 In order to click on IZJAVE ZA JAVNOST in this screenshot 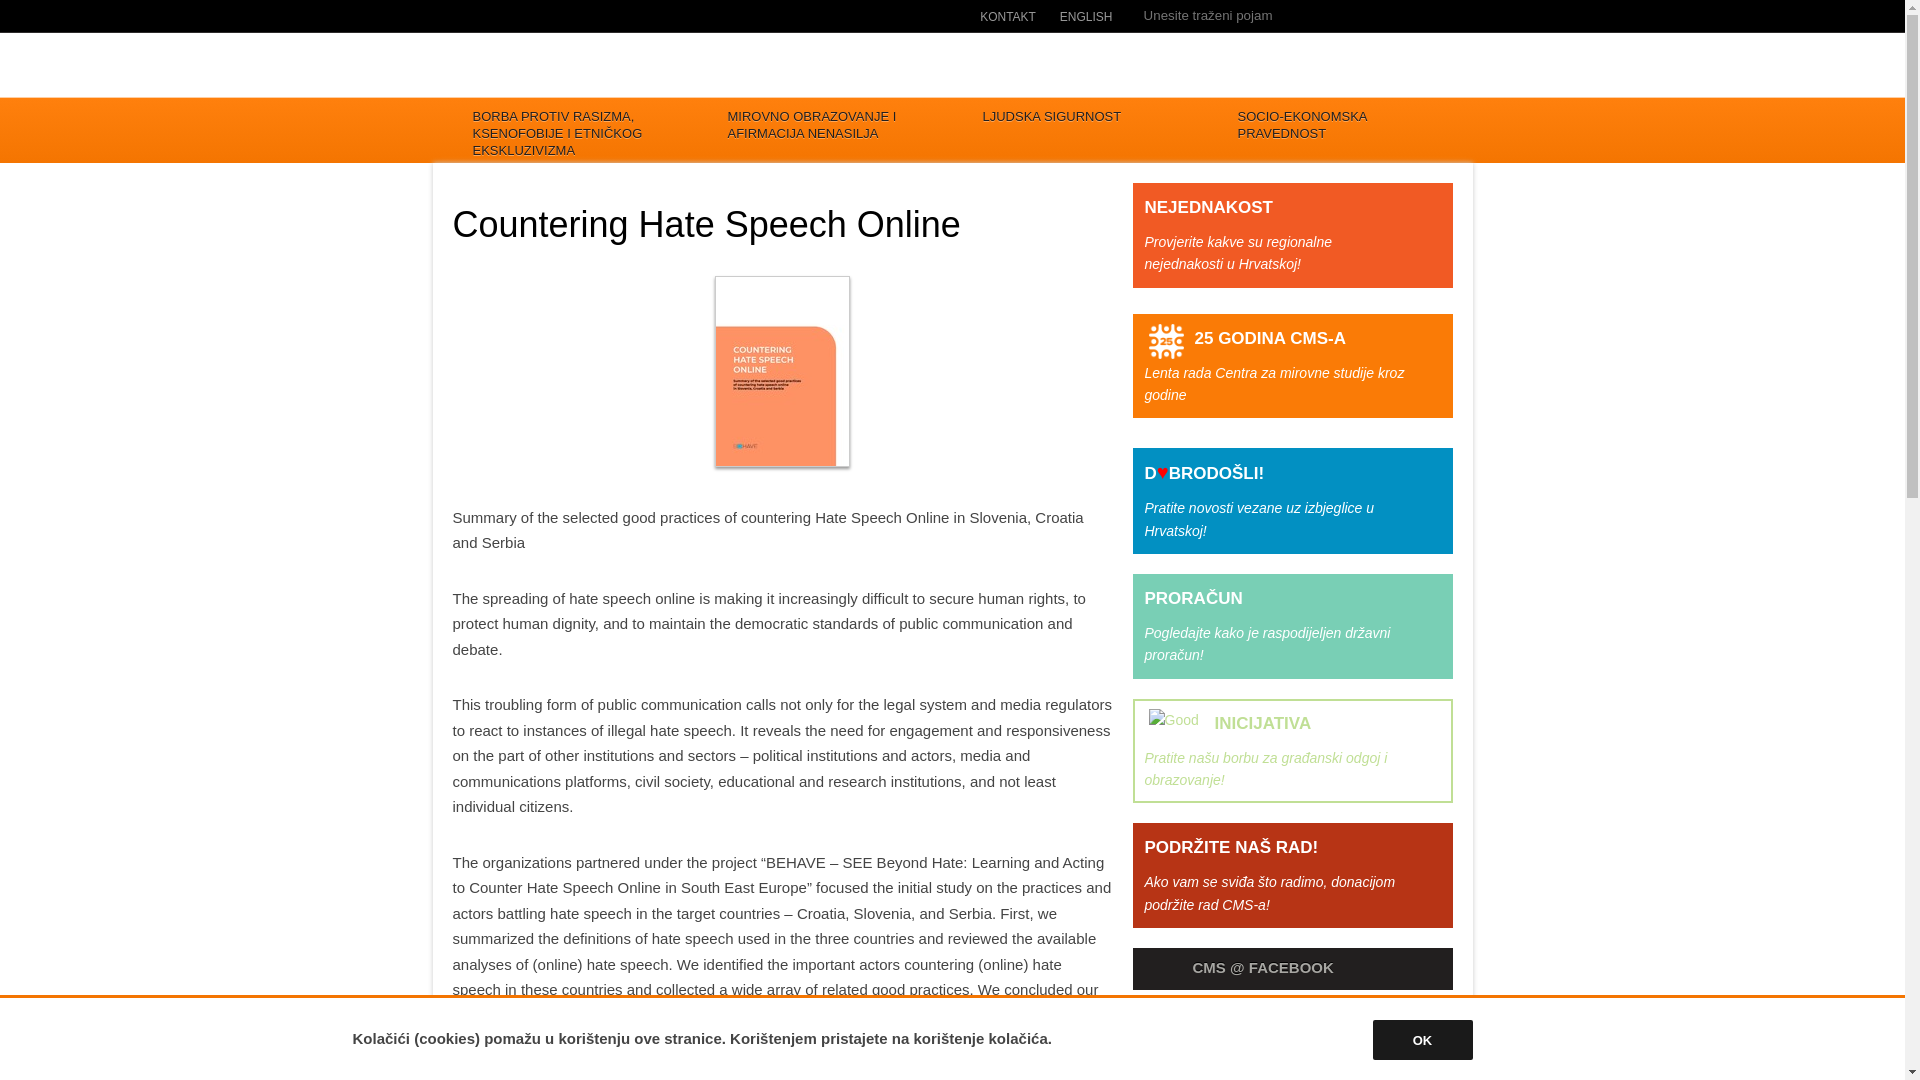, I will do `click(1204, 64)`.